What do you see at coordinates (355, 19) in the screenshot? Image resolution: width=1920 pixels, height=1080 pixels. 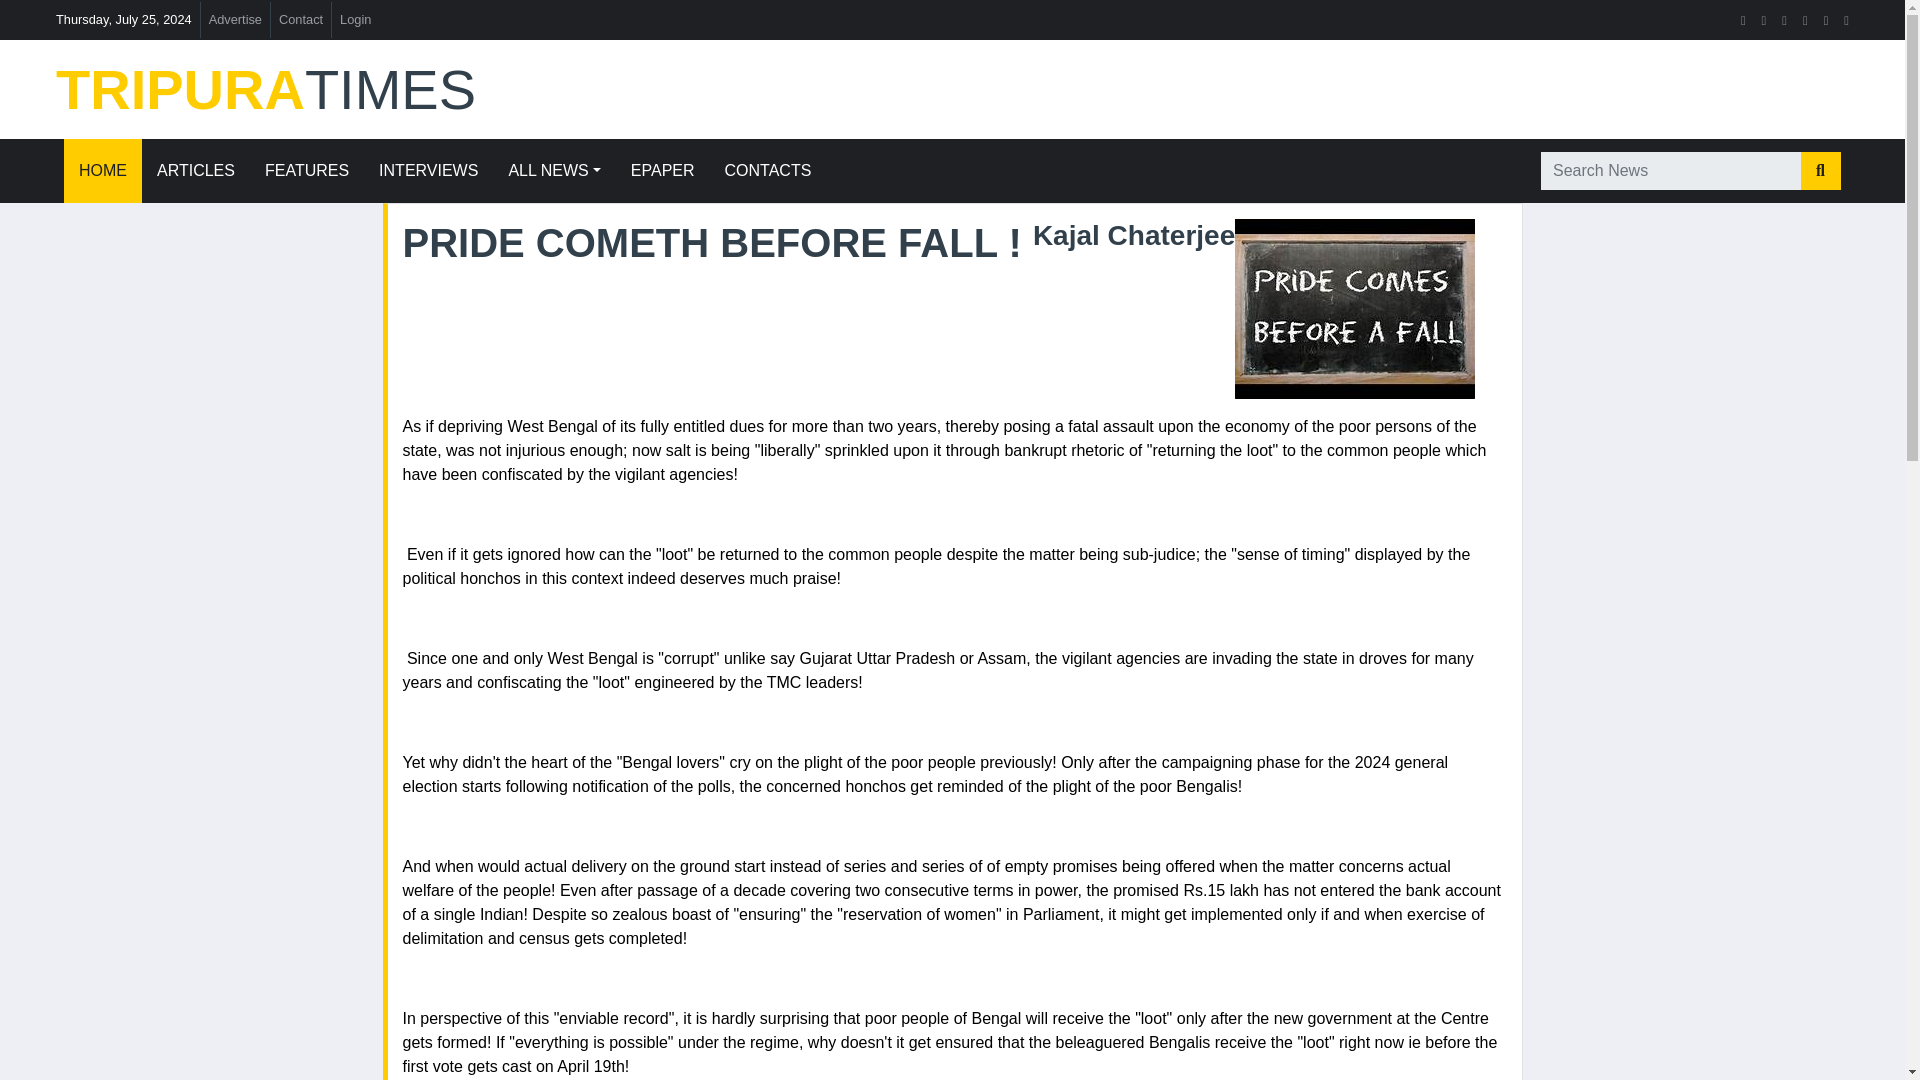 I see `Login` at bounding box center [355, 19].